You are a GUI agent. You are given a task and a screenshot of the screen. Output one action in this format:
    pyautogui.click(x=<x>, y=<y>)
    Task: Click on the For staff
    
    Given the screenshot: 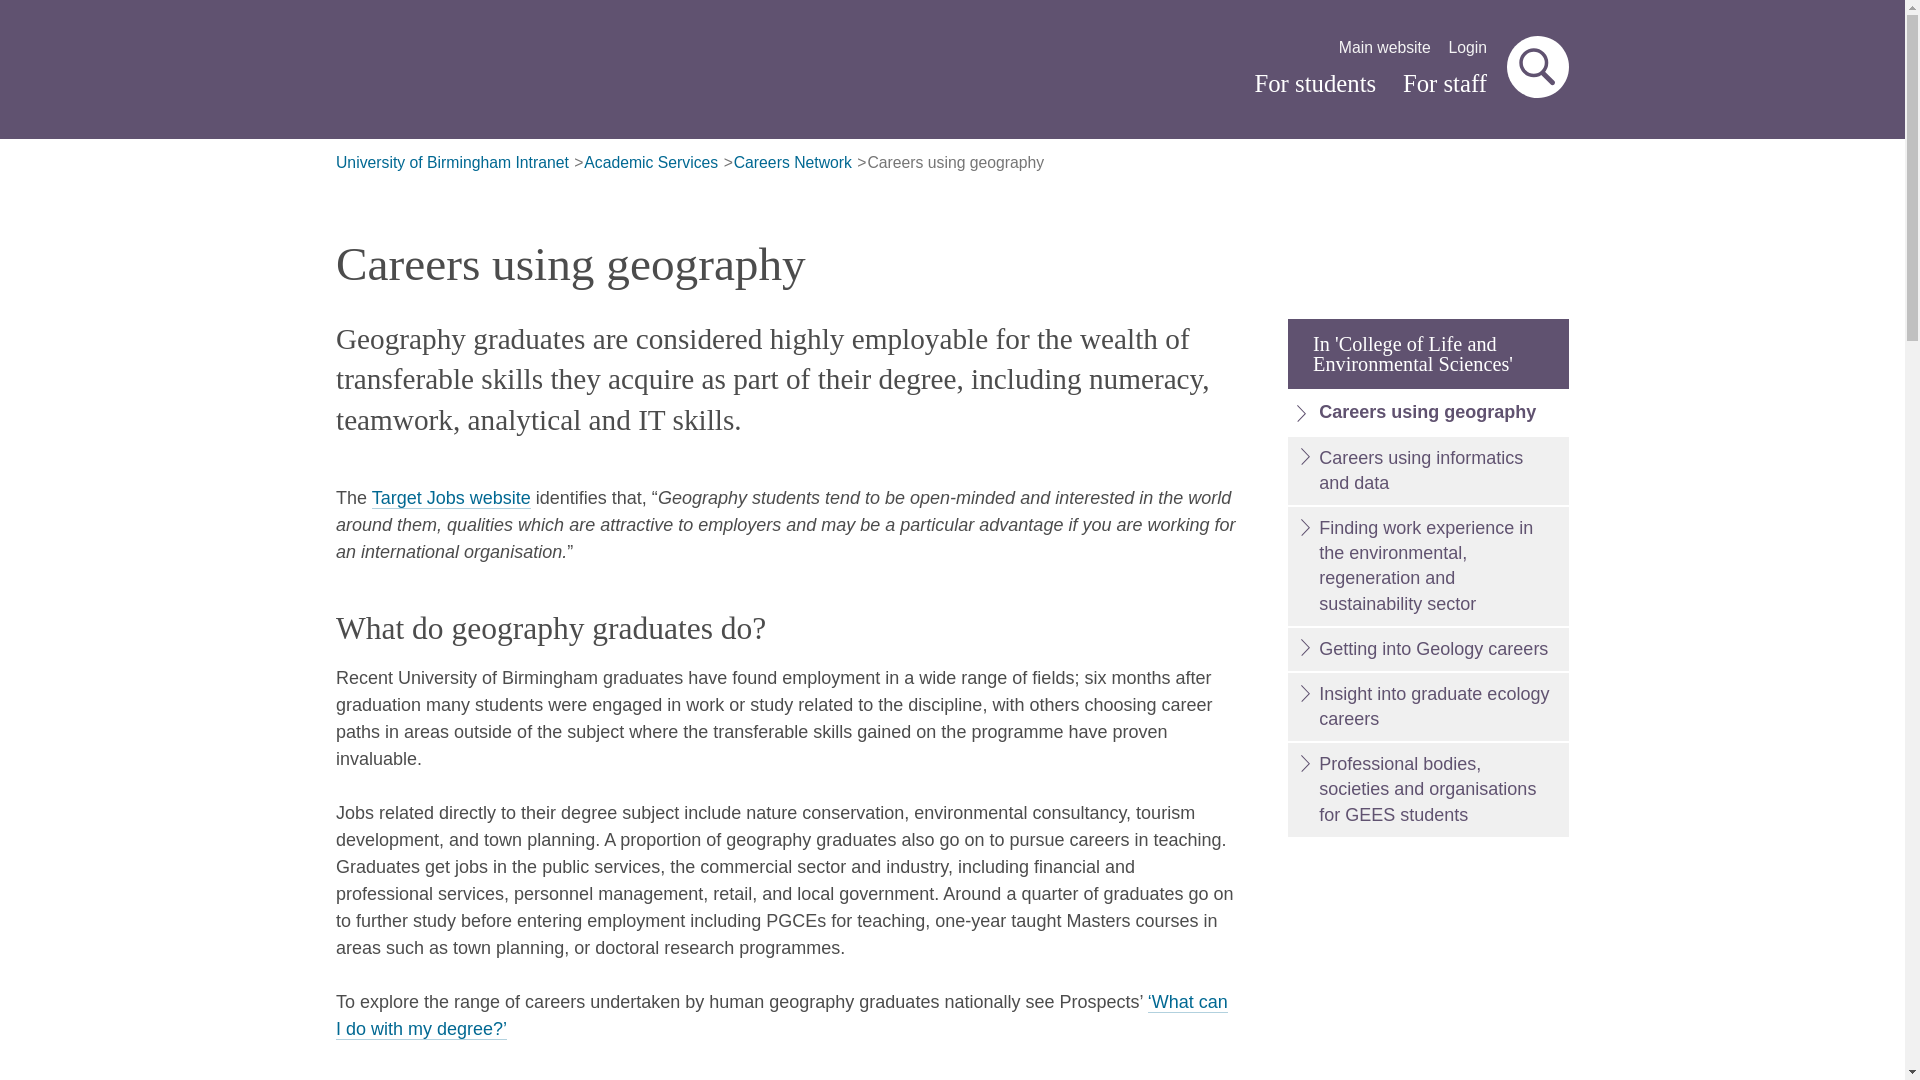 What is the action you would take?
    pyautogui.click(x=1444, y=84)
    